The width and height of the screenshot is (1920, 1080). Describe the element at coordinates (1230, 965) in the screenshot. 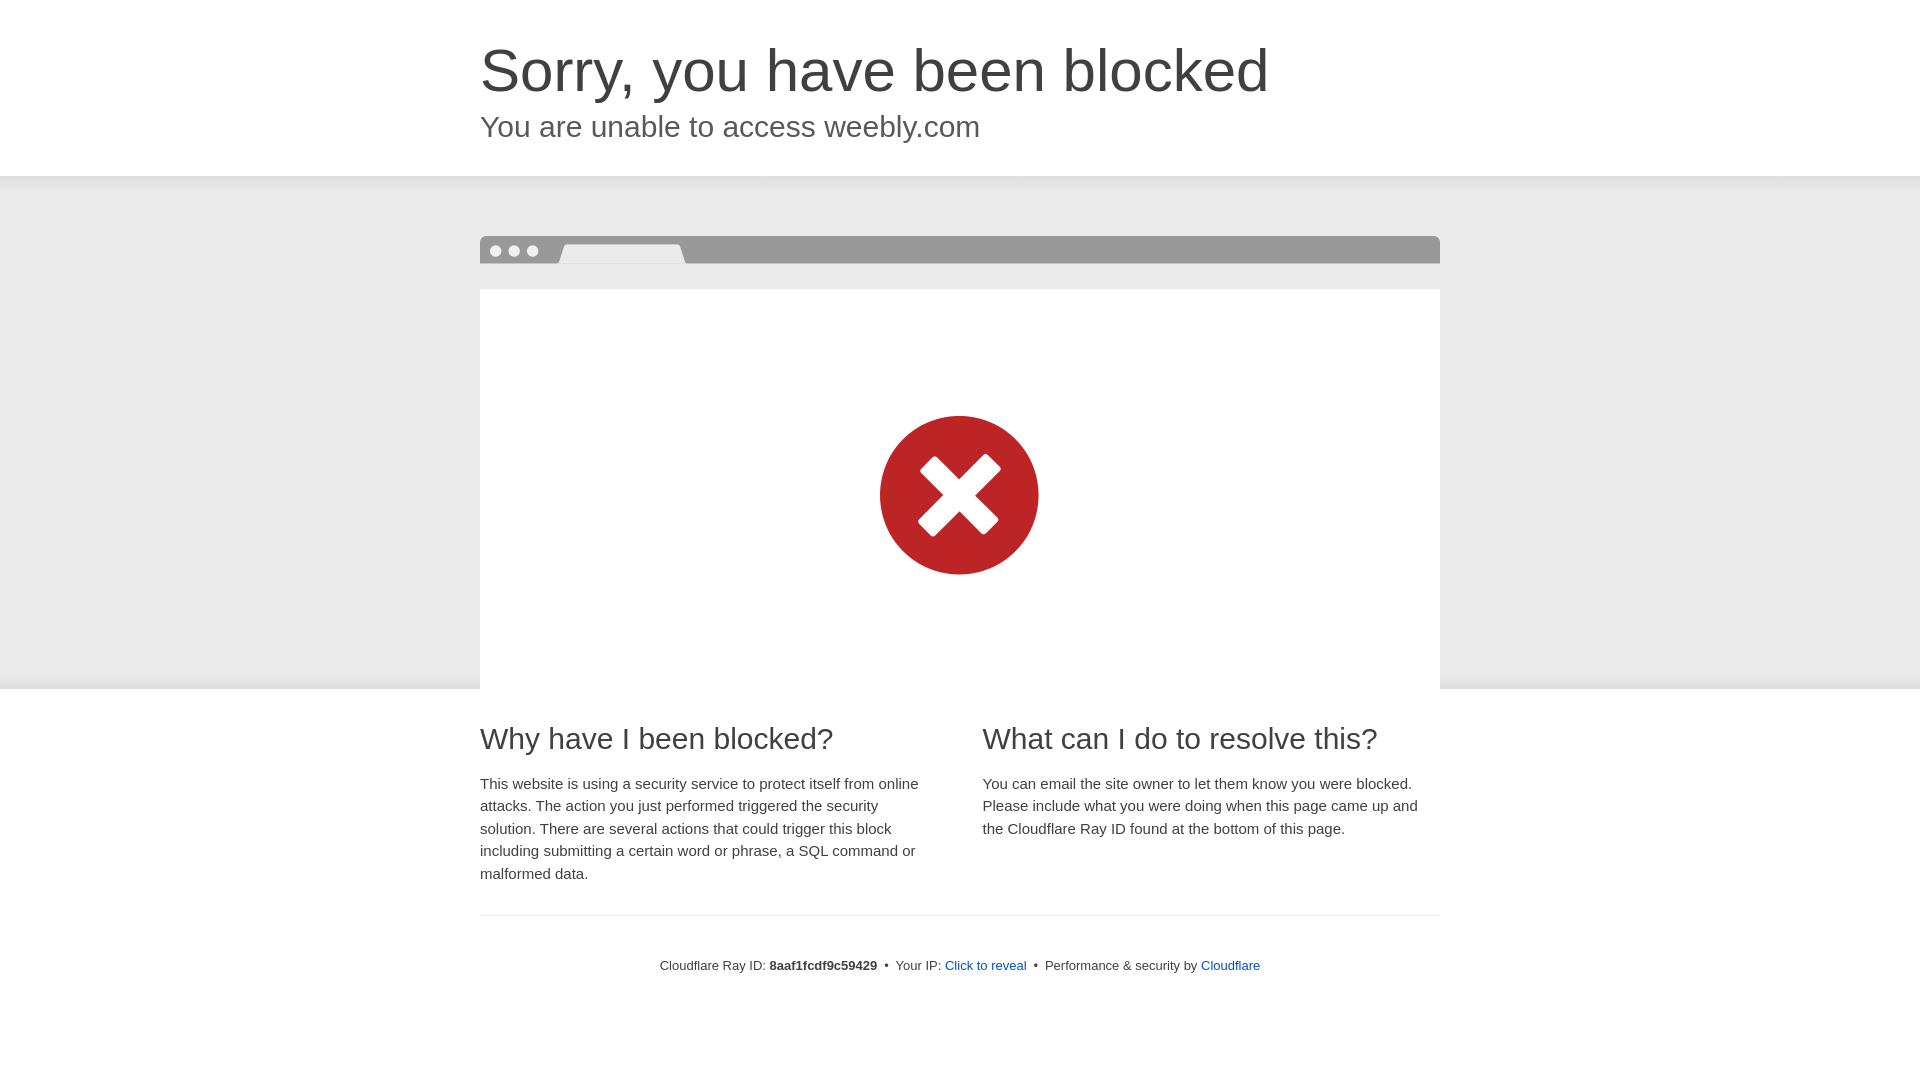

I see `Cloudflare` at that location.